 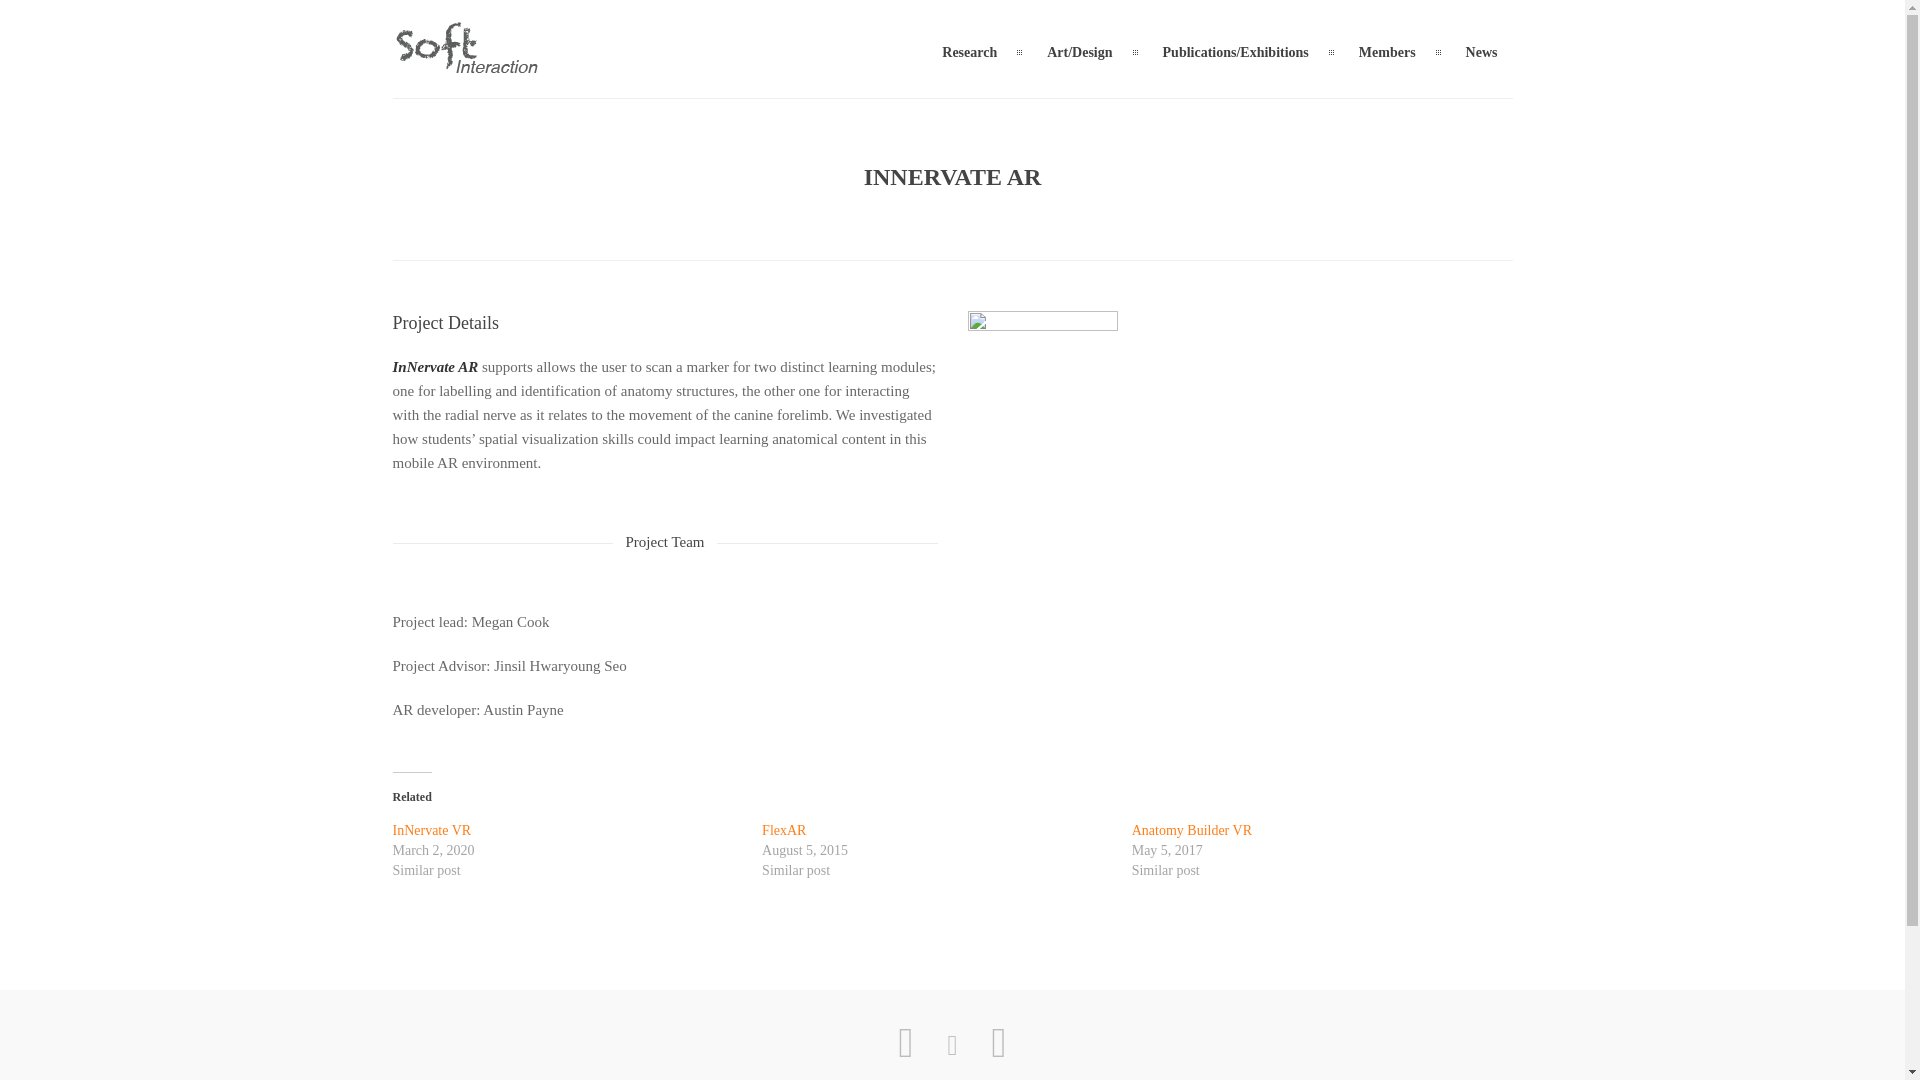 I want to click on InNervate VR, so click(x=430, y=830).